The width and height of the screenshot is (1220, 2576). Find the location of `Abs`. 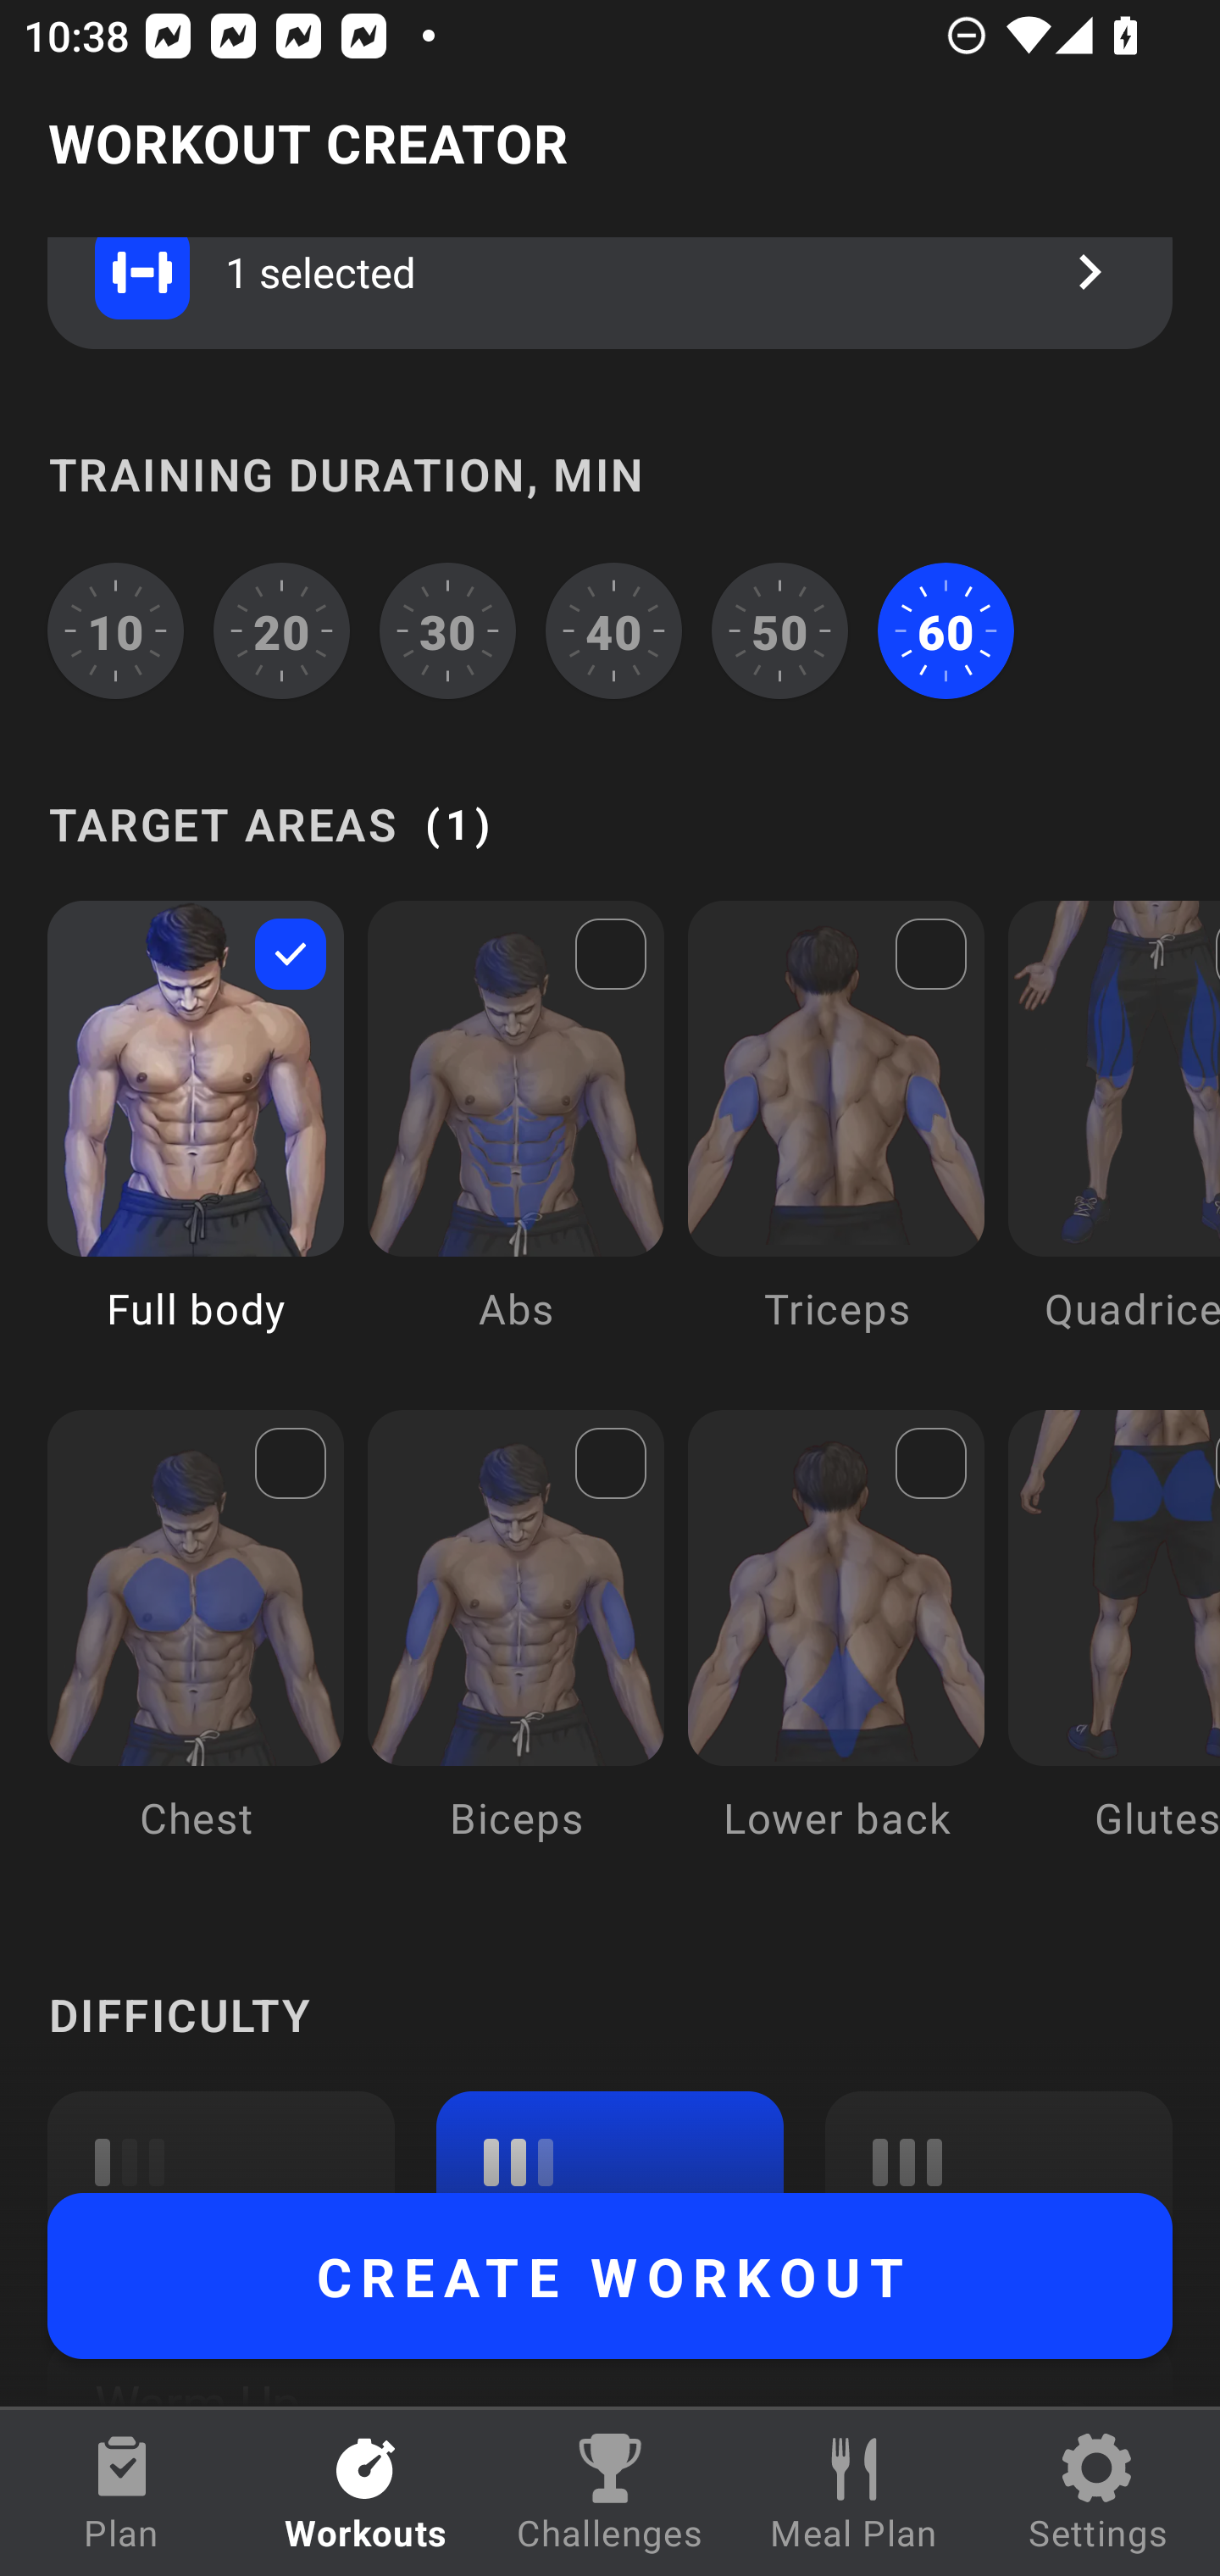

Abs is located at coordinates (515, 1141).